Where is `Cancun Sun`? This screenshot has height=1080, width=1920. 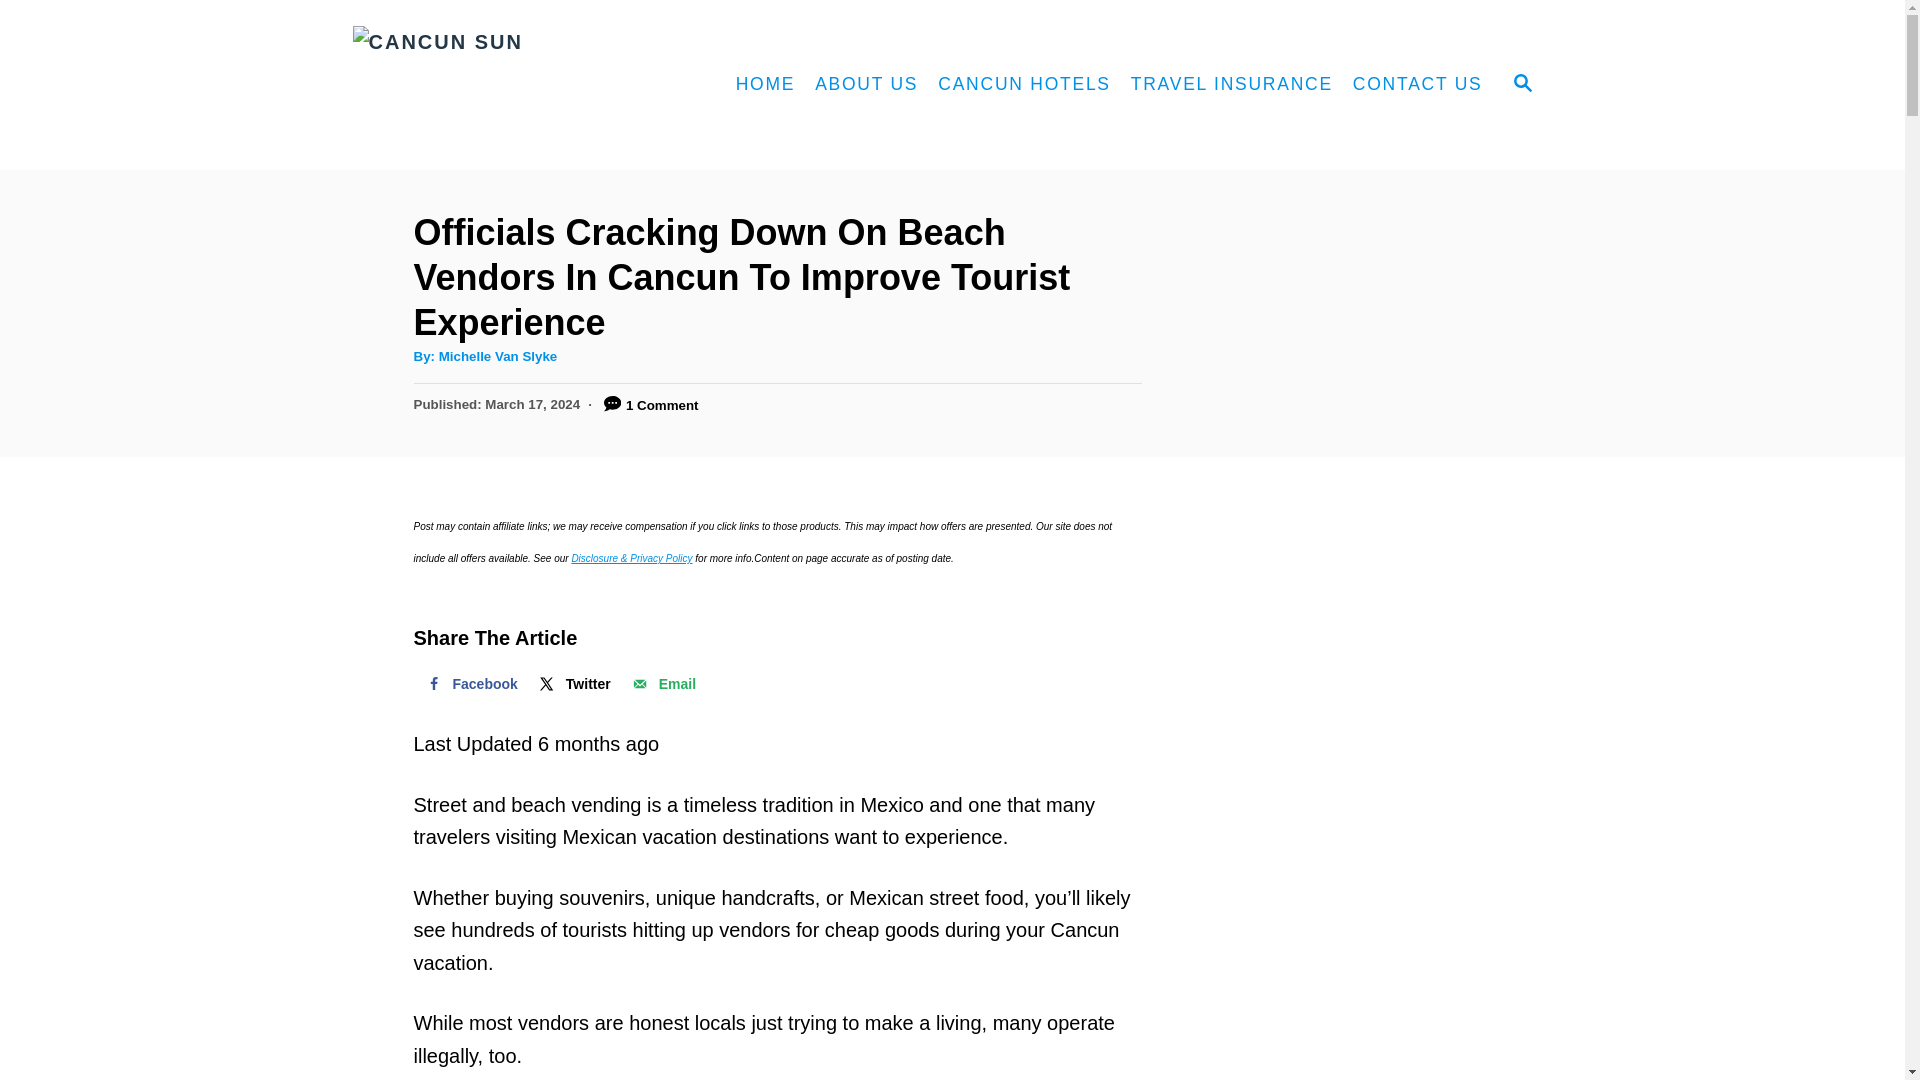
Cancun Sun is located at coordinates (520, 84).